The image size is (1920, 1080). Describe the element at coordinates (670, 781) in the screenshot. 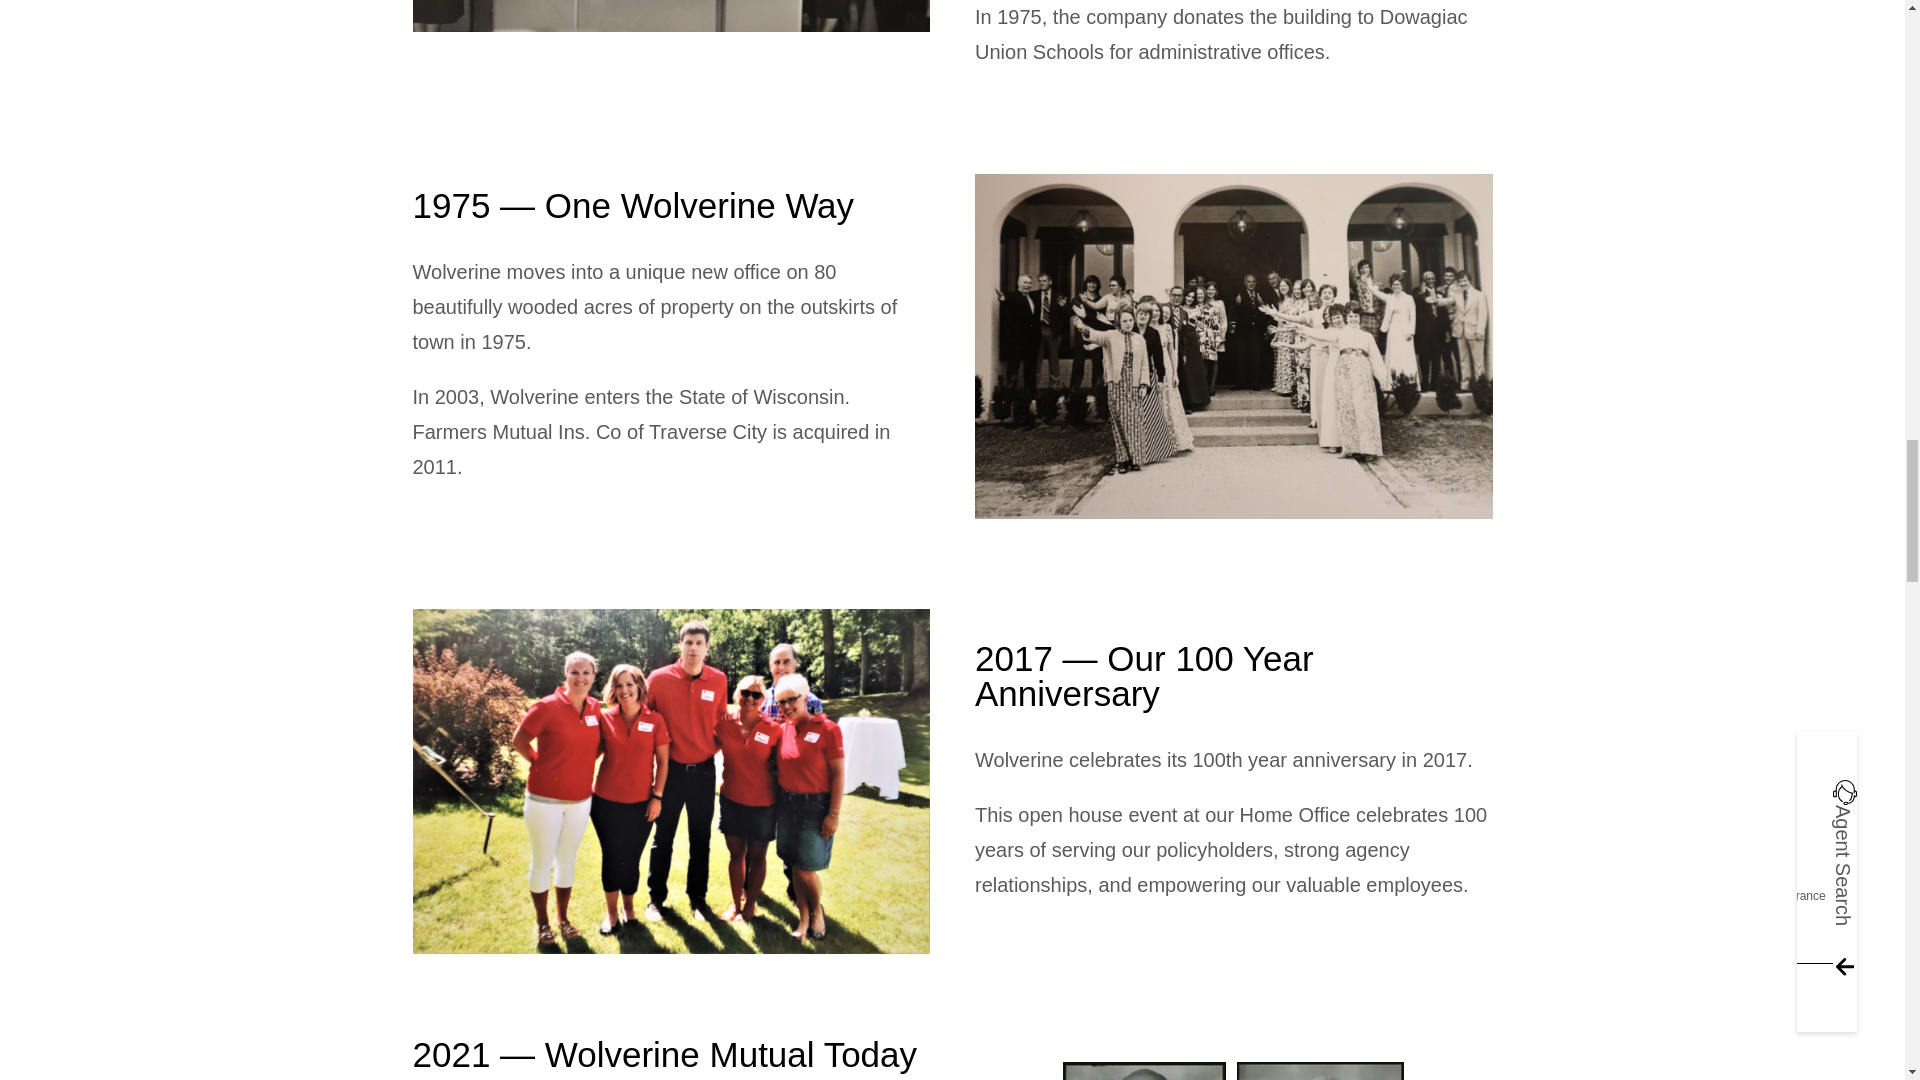

I see `Group on 100th celebration` at that location.